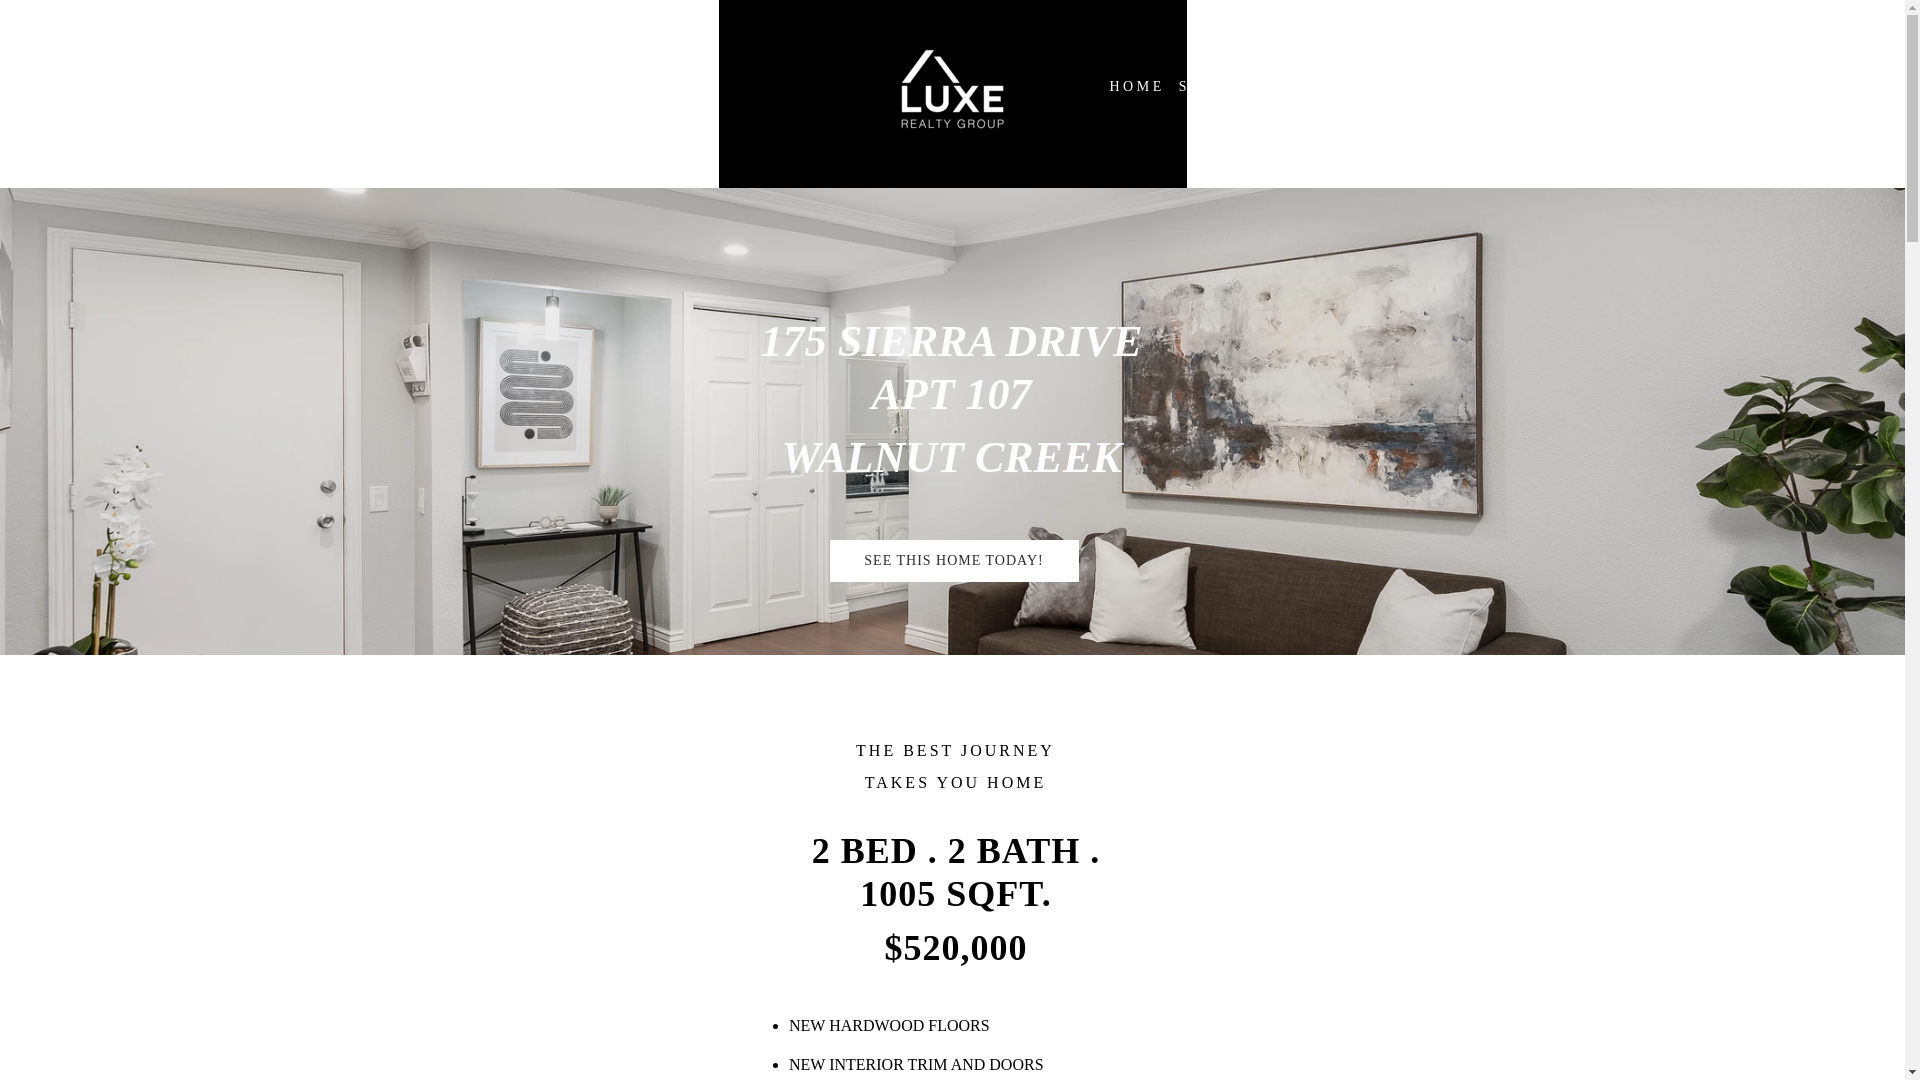 Image resolution: width=1920 pixels, height=1080 pixels. What do you see at coordinates (952, 90) in the screenshot?
I see `Luxe   Logo Final White copy` at bounding box center [952, 90].